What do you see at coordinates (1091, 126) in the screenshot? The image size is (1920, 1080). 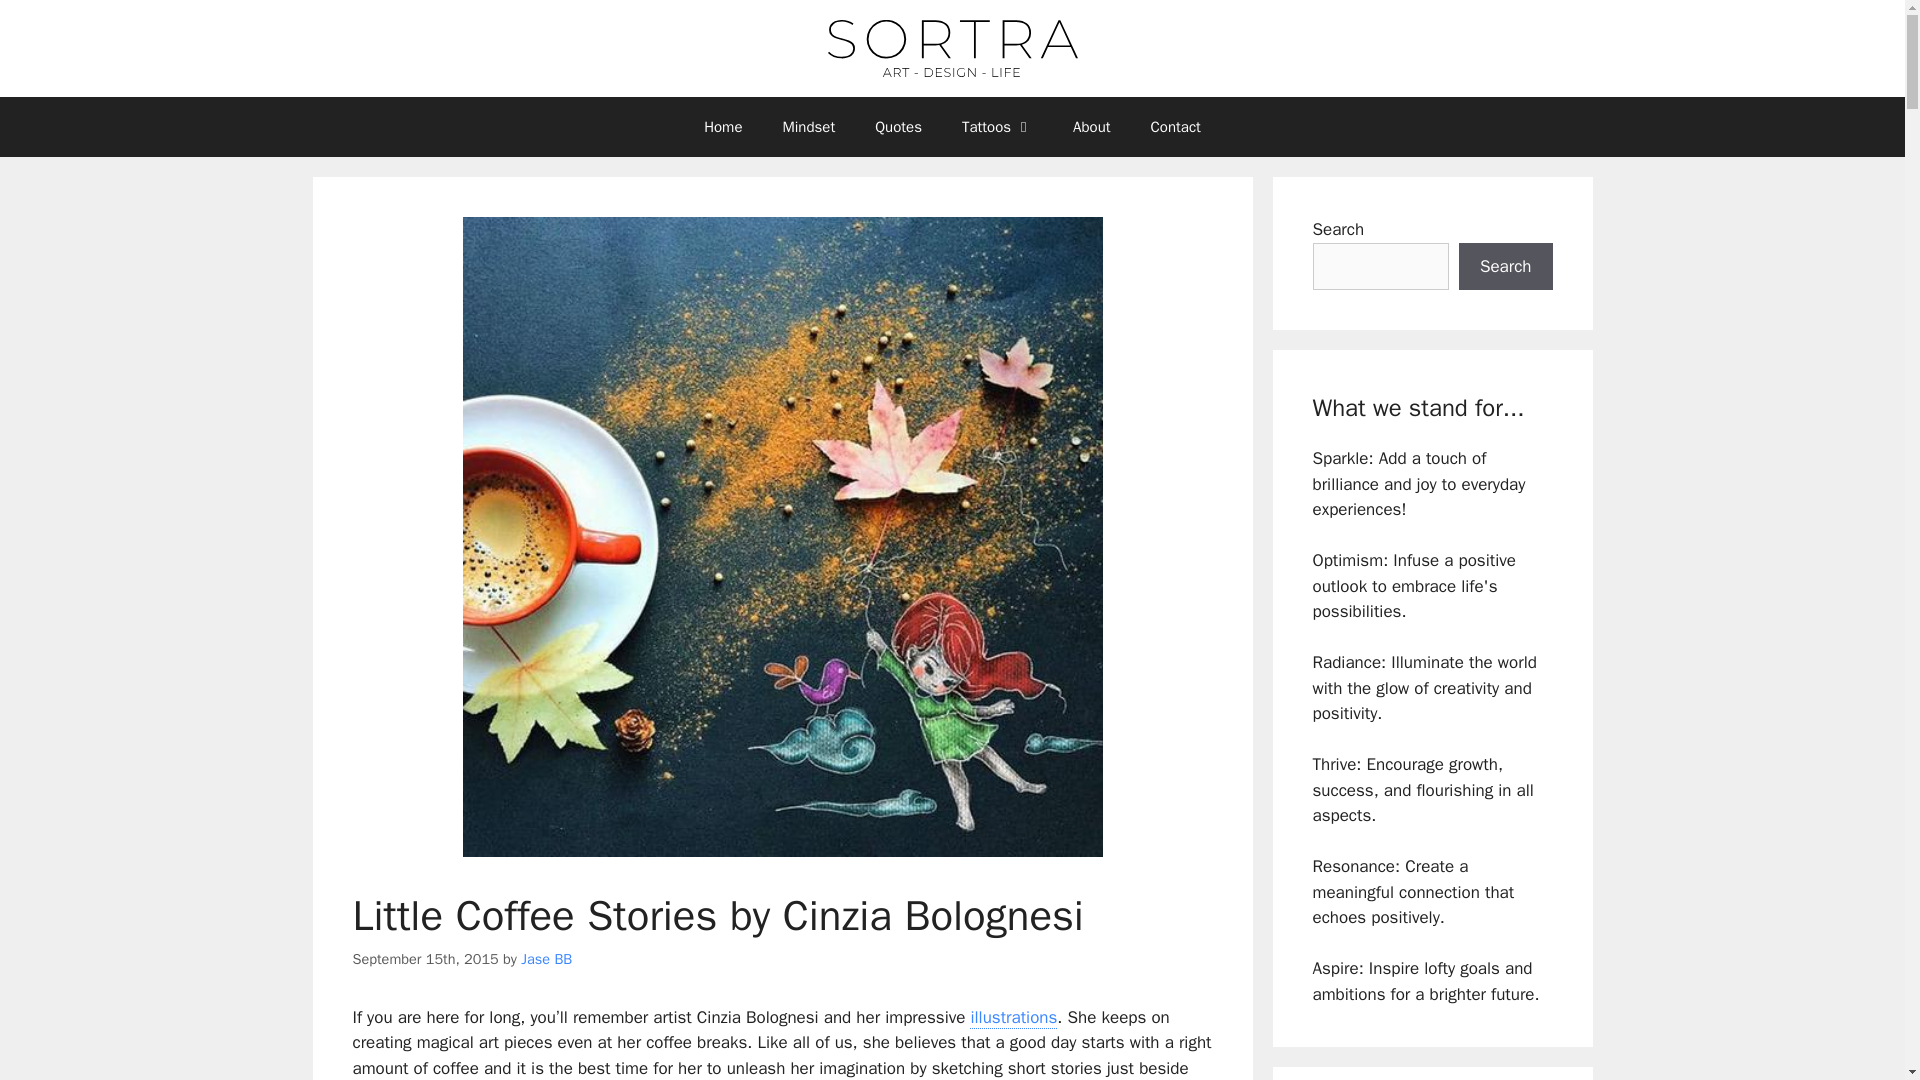 I see `About` at bounding box center [1091, 126].